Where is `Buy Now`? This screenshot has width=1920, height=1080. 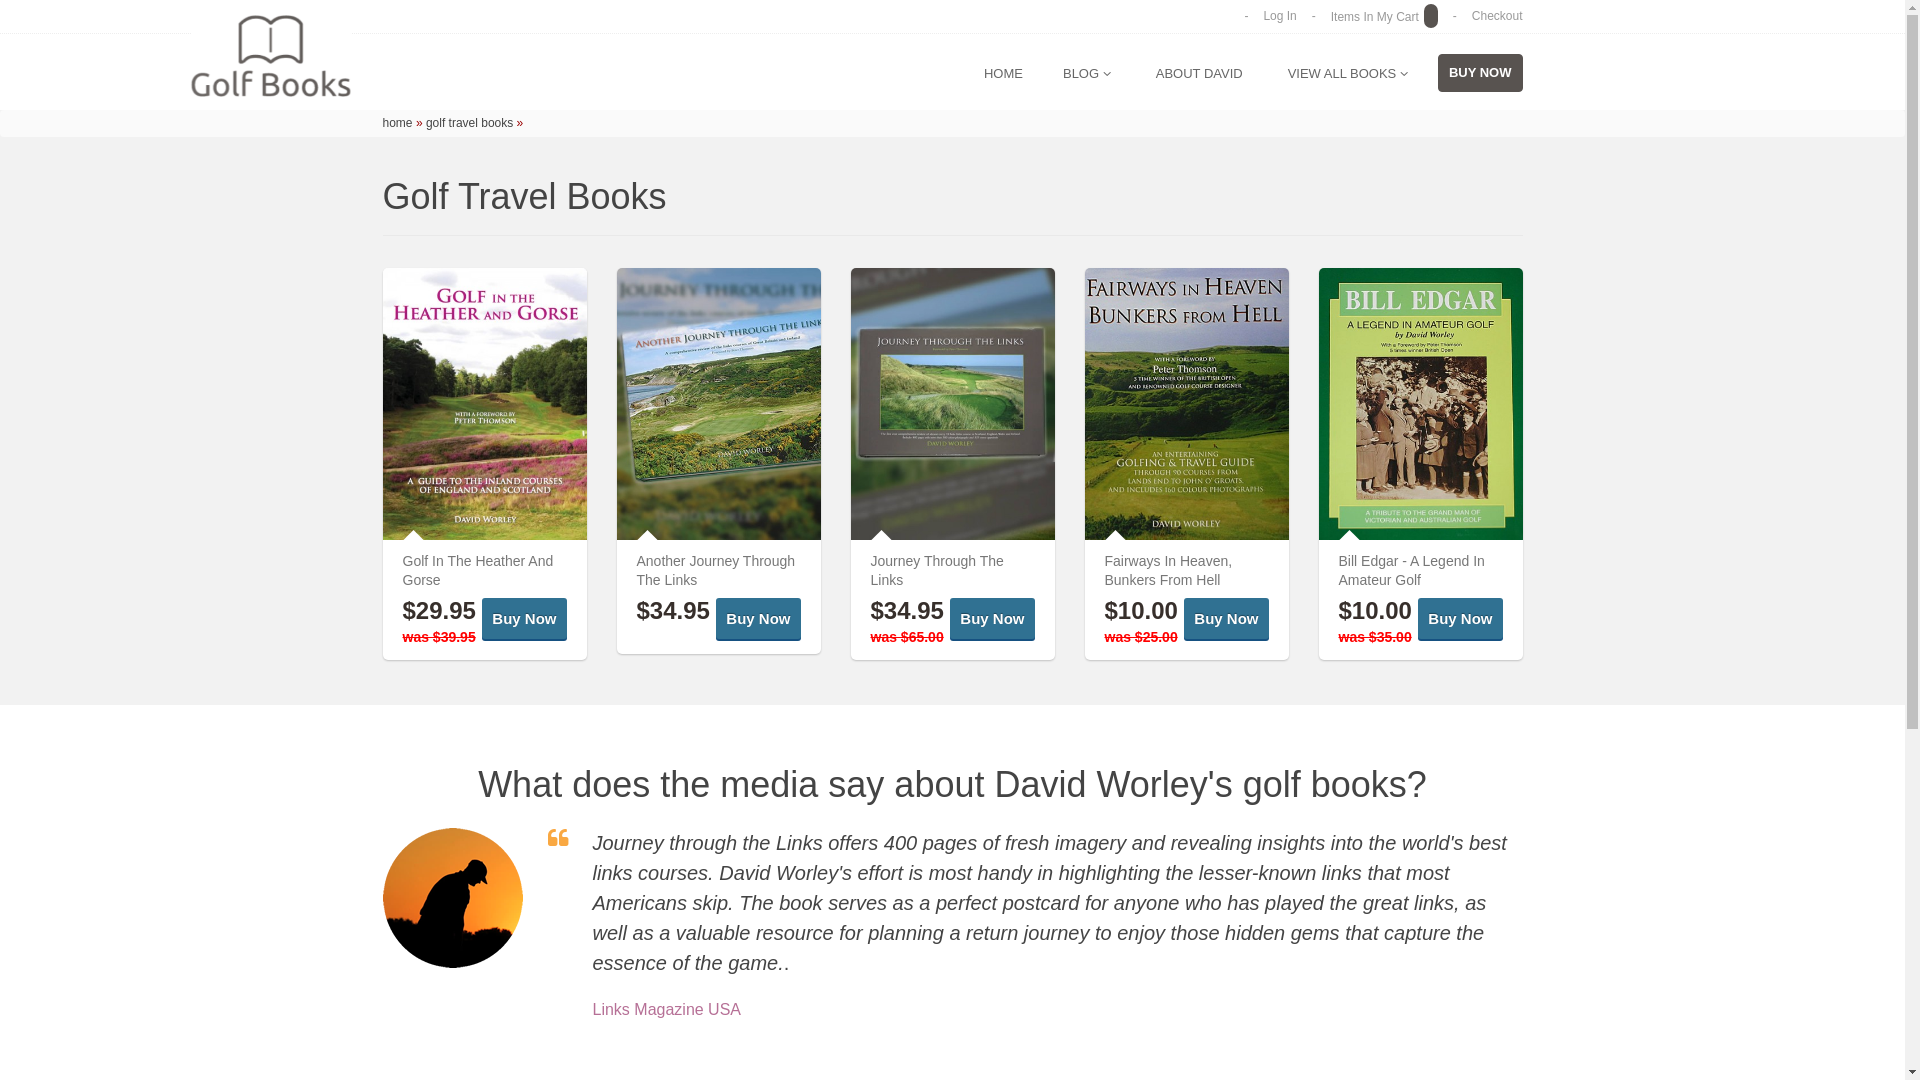
Buy Now is located at coordinates (758, 618).